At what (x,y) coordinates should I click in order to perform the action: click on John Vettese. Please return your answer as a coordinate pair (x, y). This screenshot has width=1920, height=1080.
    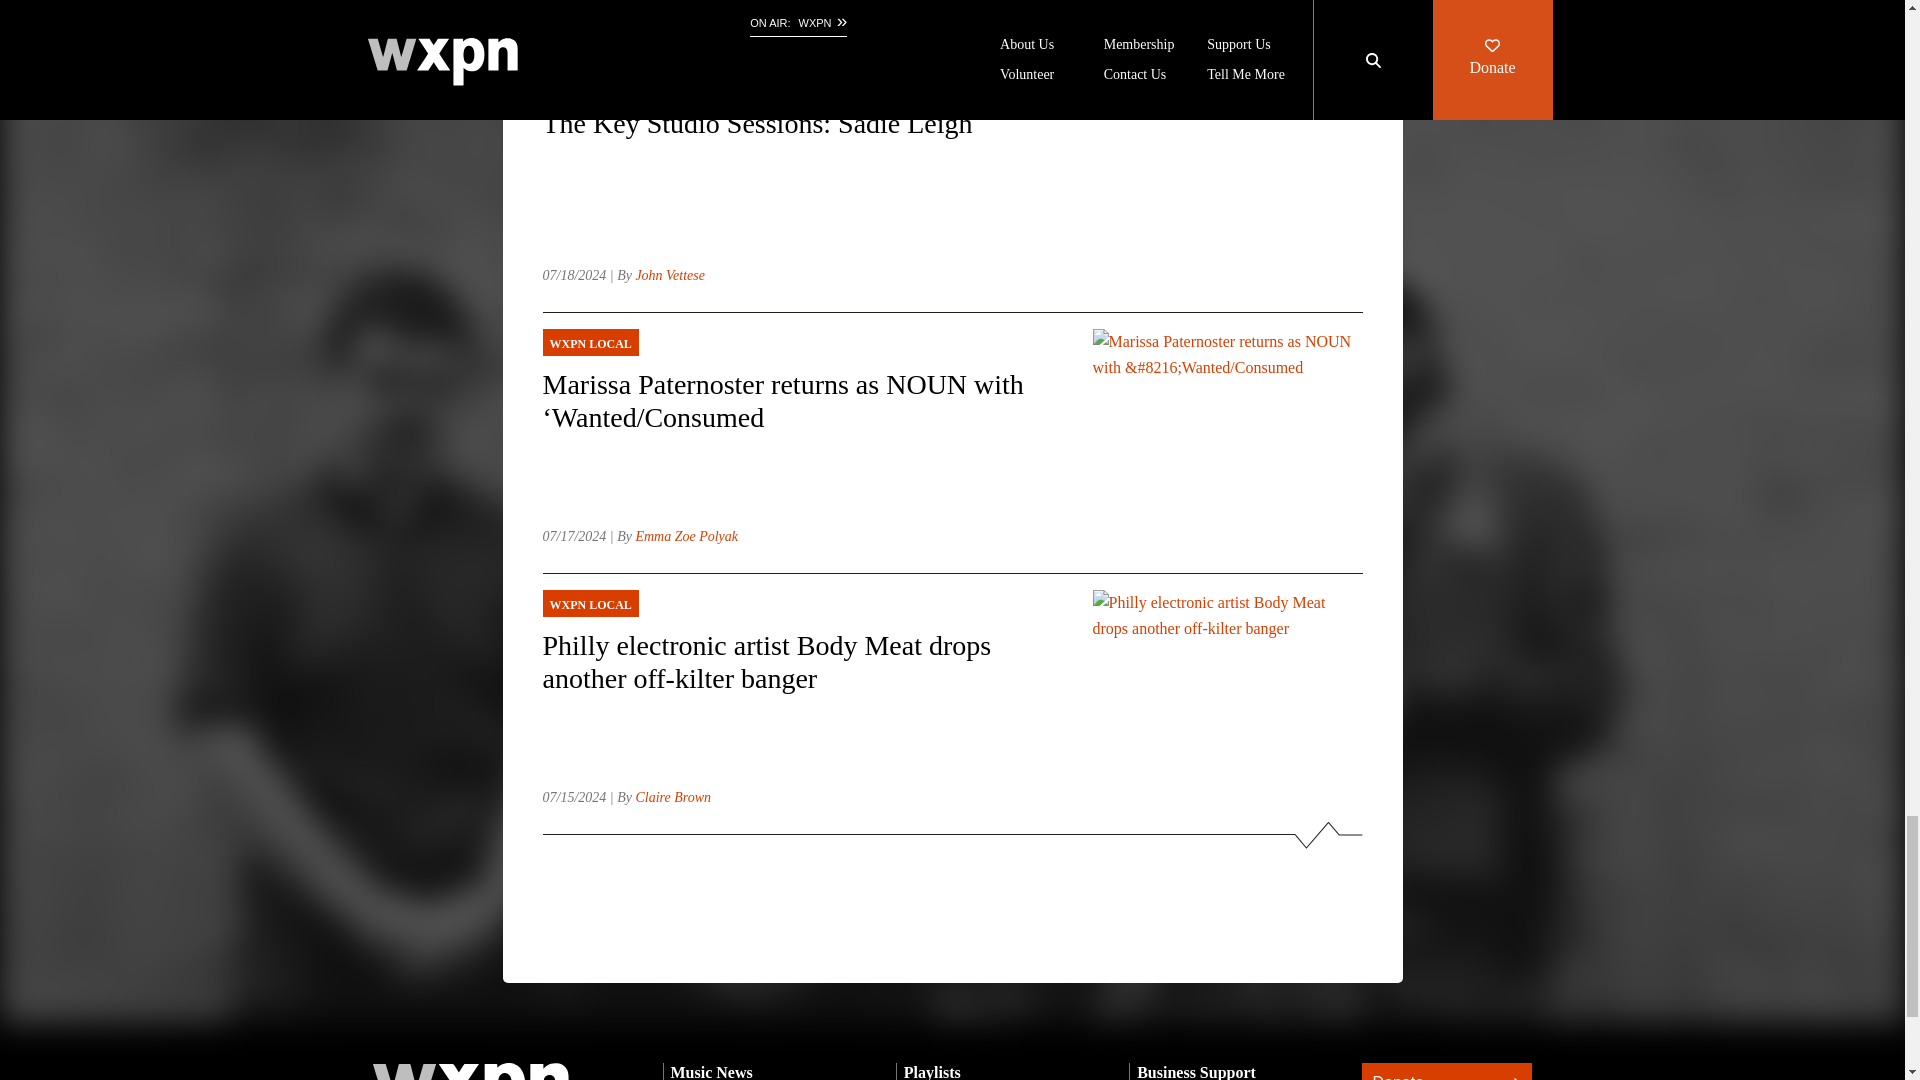
    Looking at the image, I should click on (670, 274).